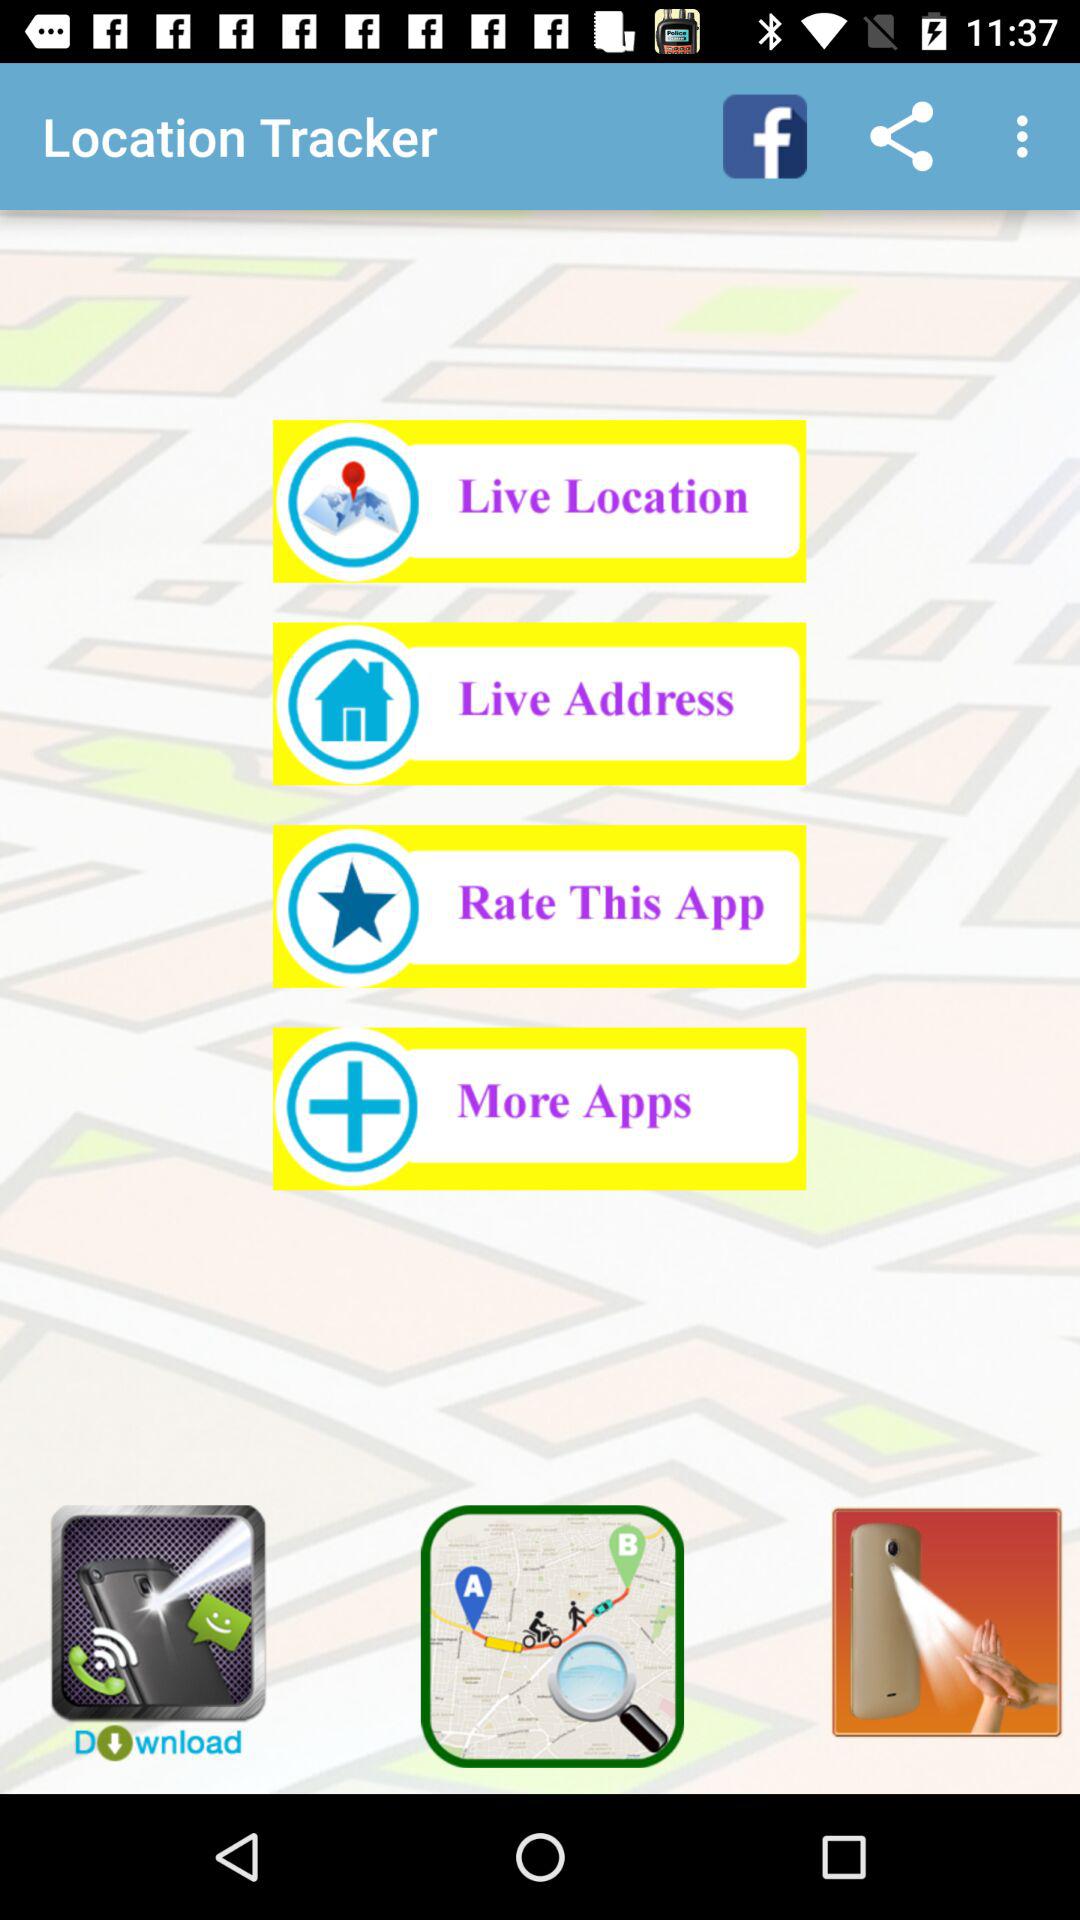  What do you see at coordinates (144, 1623) in the screenshot?
I see `download option` at bounding box center [144, 1623].